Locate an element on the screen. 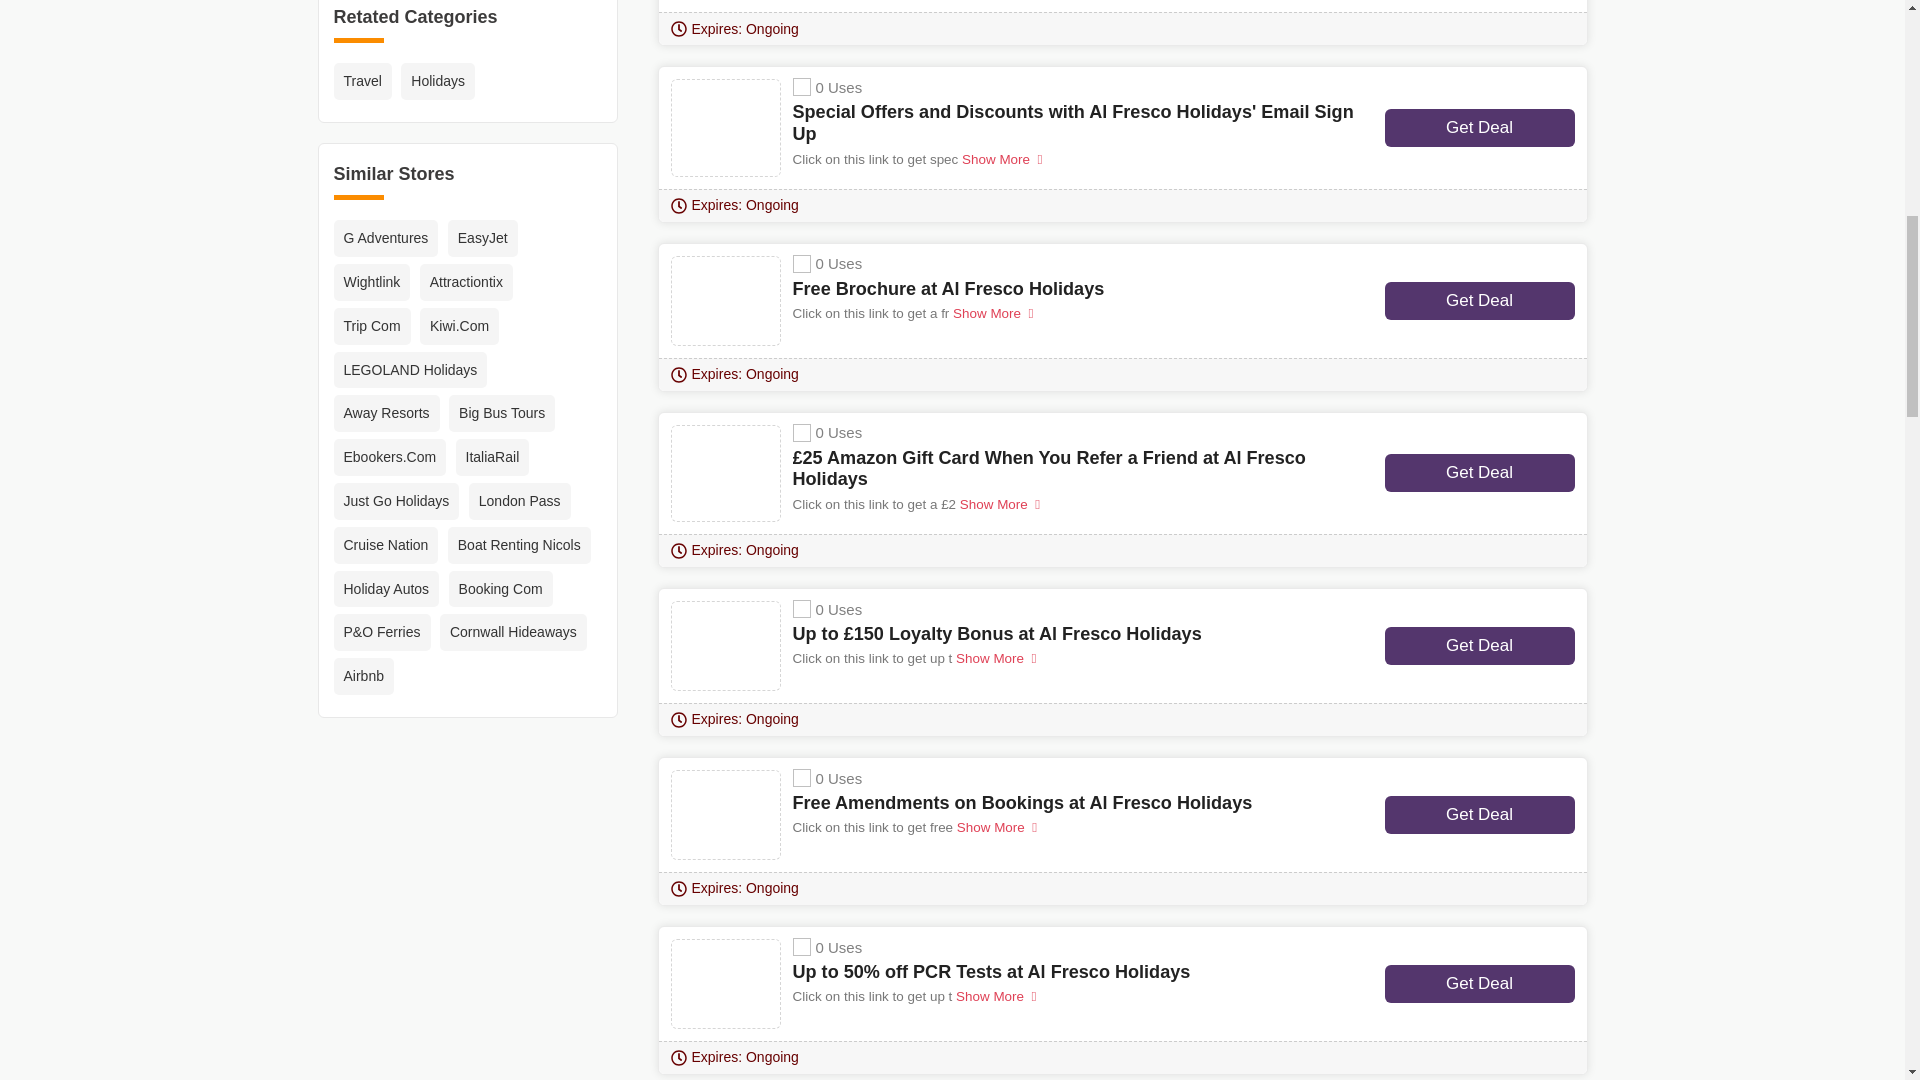 The image size is (1920, 1080). Airbnb is located at coordinates (364, 676).